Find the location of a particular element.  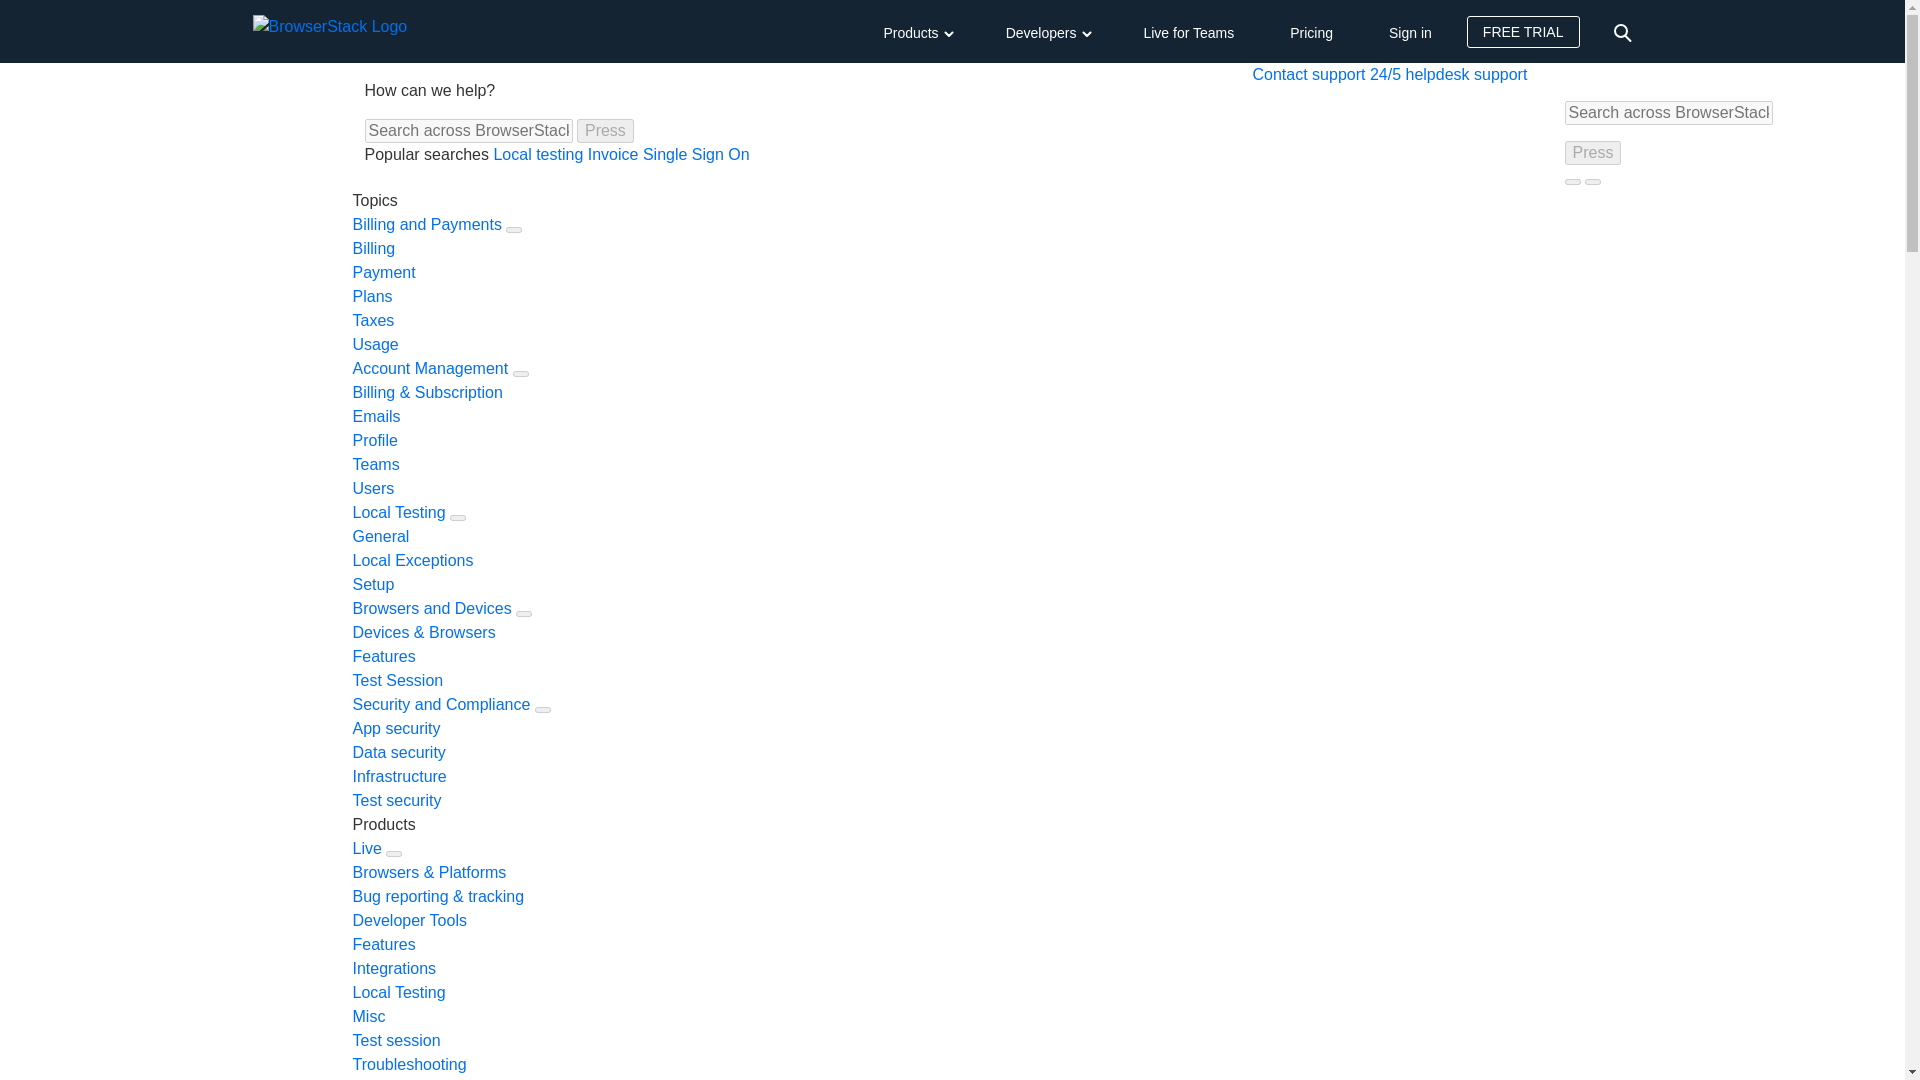

Products is located at coordinates (916, 30).